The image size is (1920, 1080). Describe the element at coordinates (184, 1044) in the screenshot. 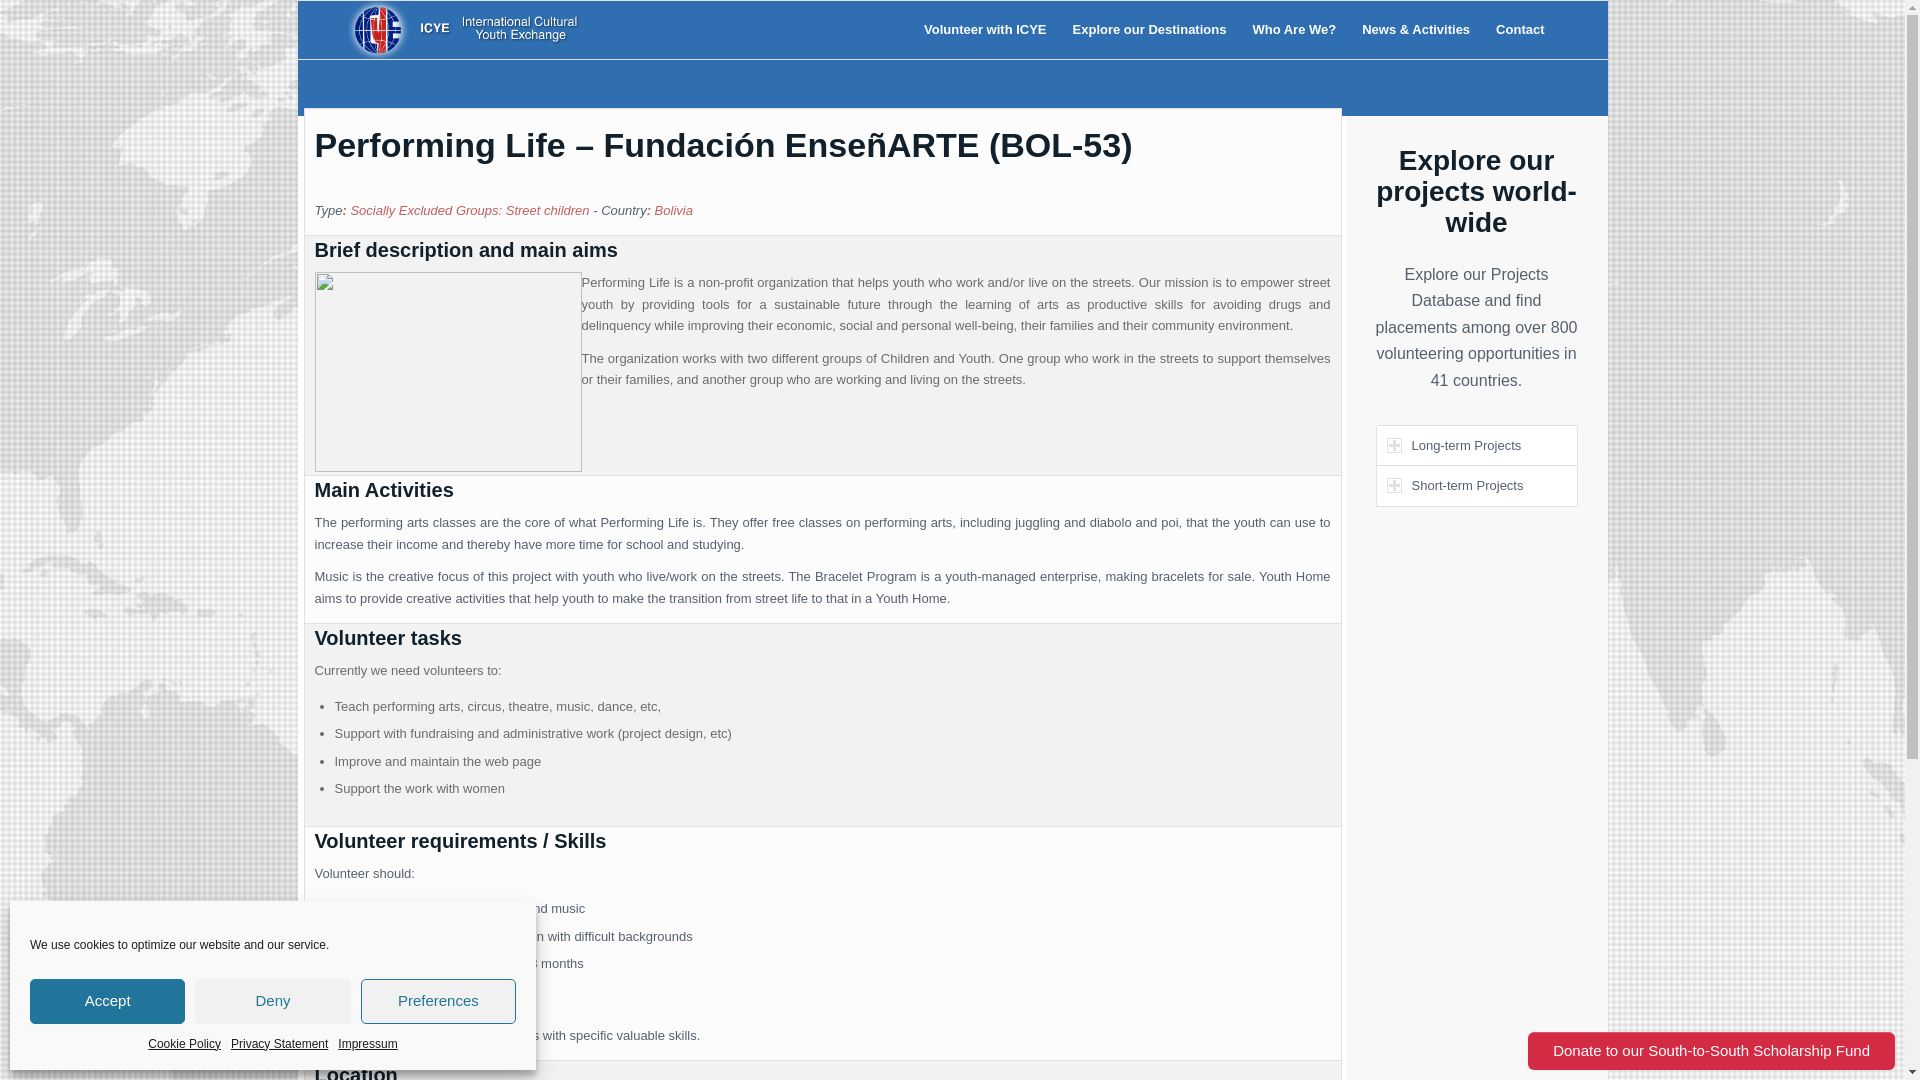

I see `Cookie Policy` at that location.